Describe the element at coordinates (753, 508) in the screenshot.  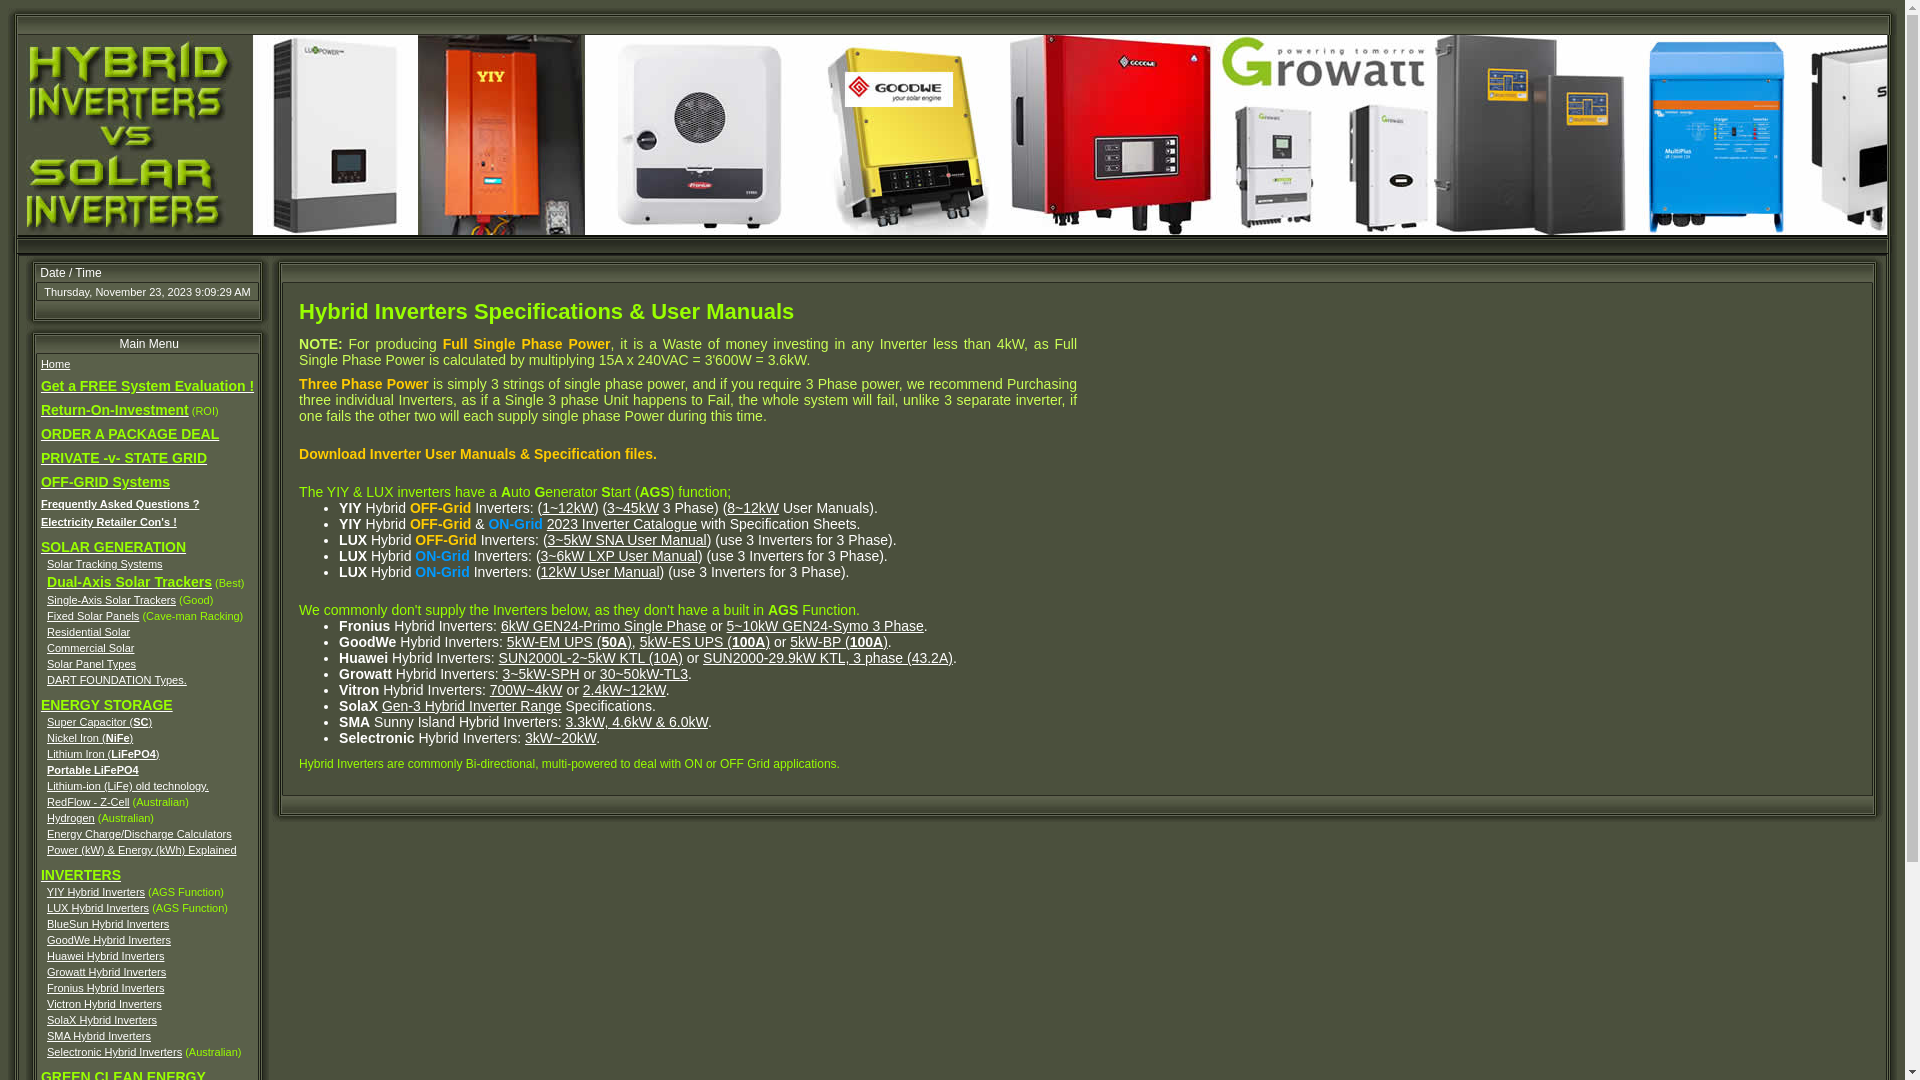
I see `8~12kW` at that location.